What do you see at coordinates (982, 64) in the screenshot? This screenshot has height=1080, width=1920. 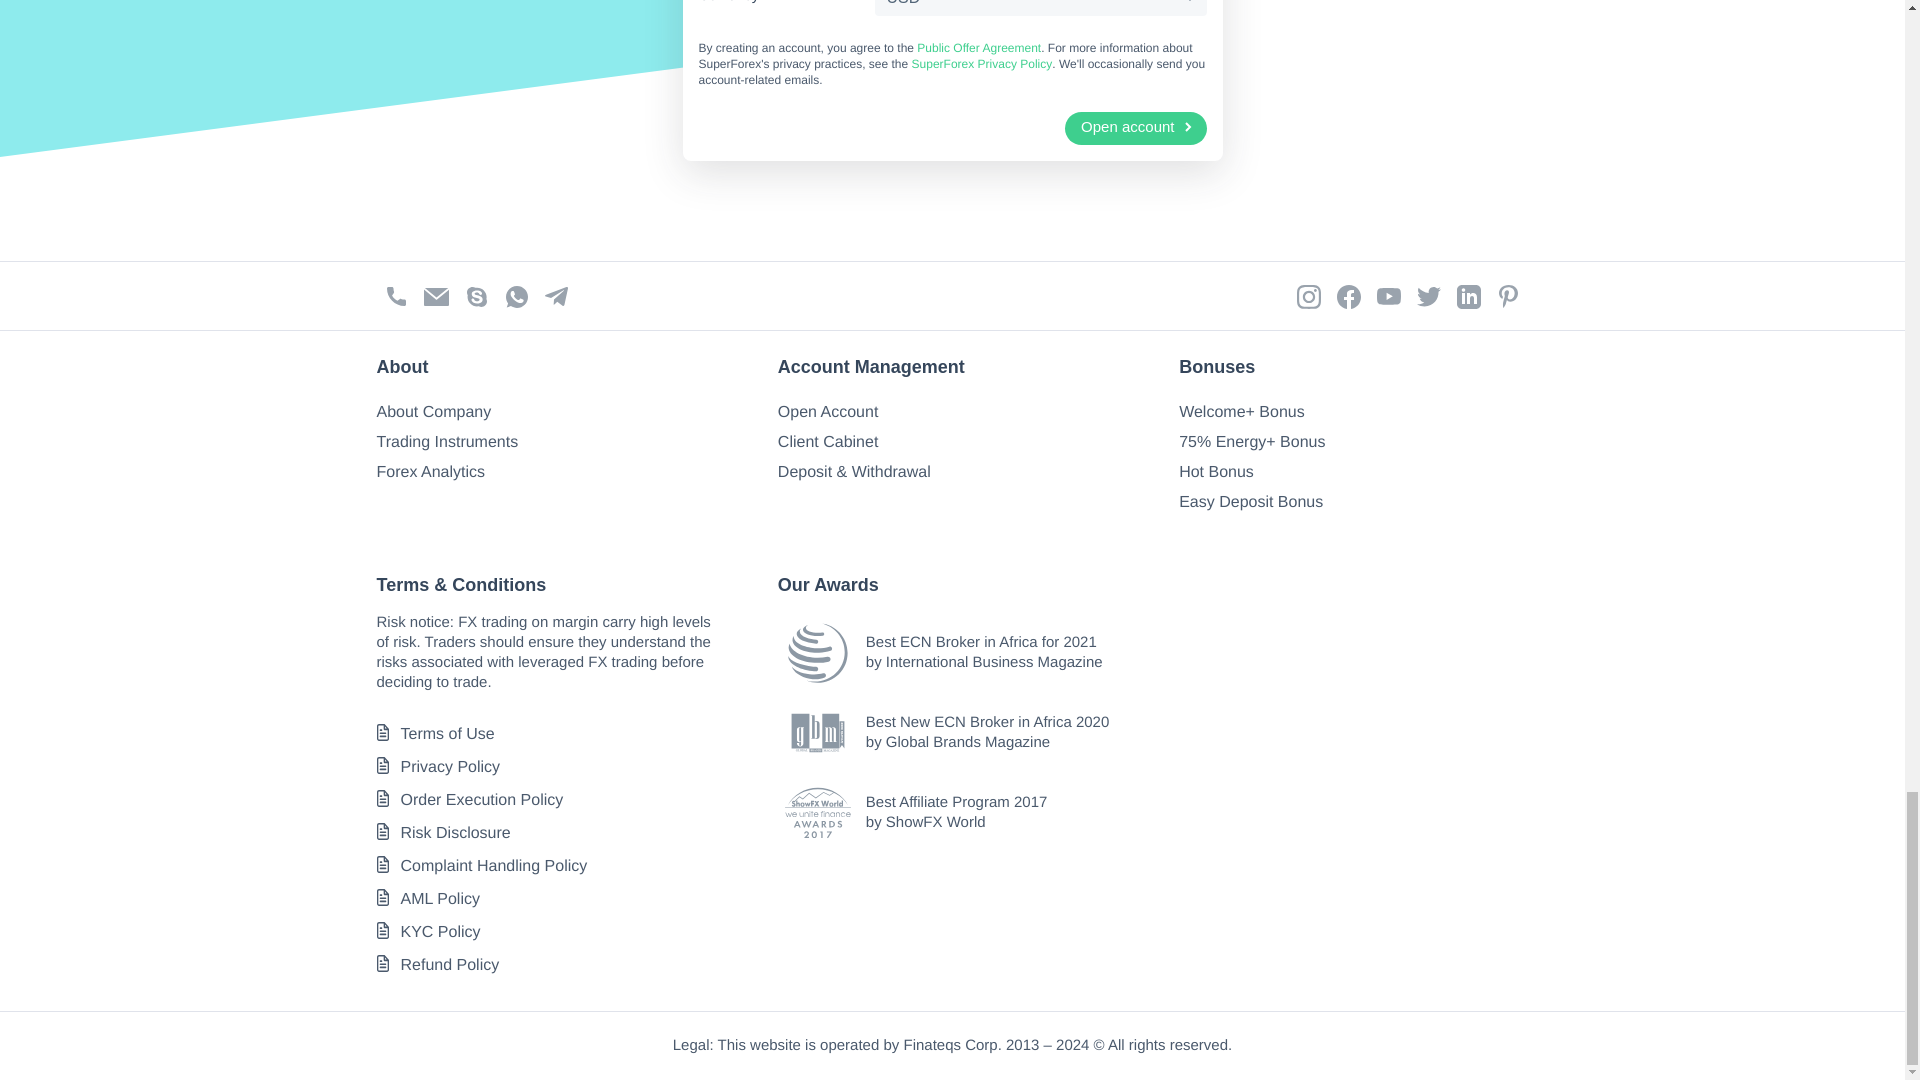 I see `SuperForex Privacy Policy` at bounding box center [982, 64].